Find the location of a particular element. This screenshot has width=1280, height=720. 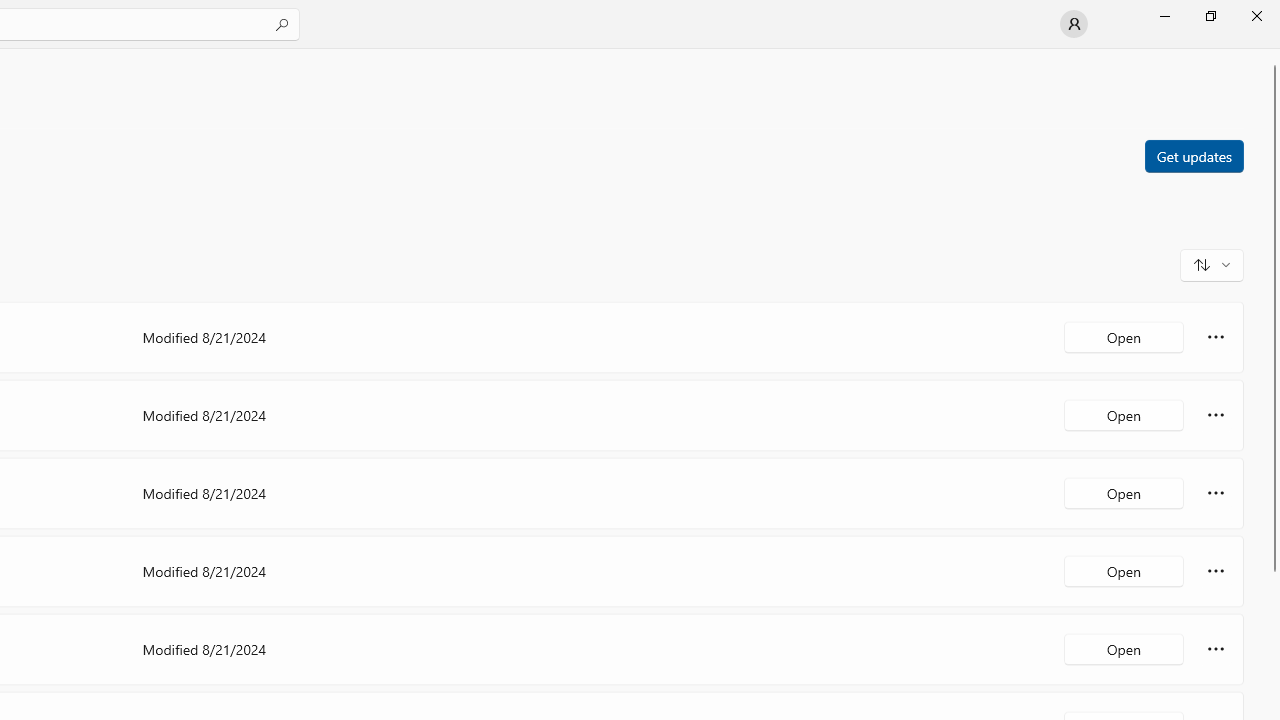

More options is located at coordinates (1216, 648).